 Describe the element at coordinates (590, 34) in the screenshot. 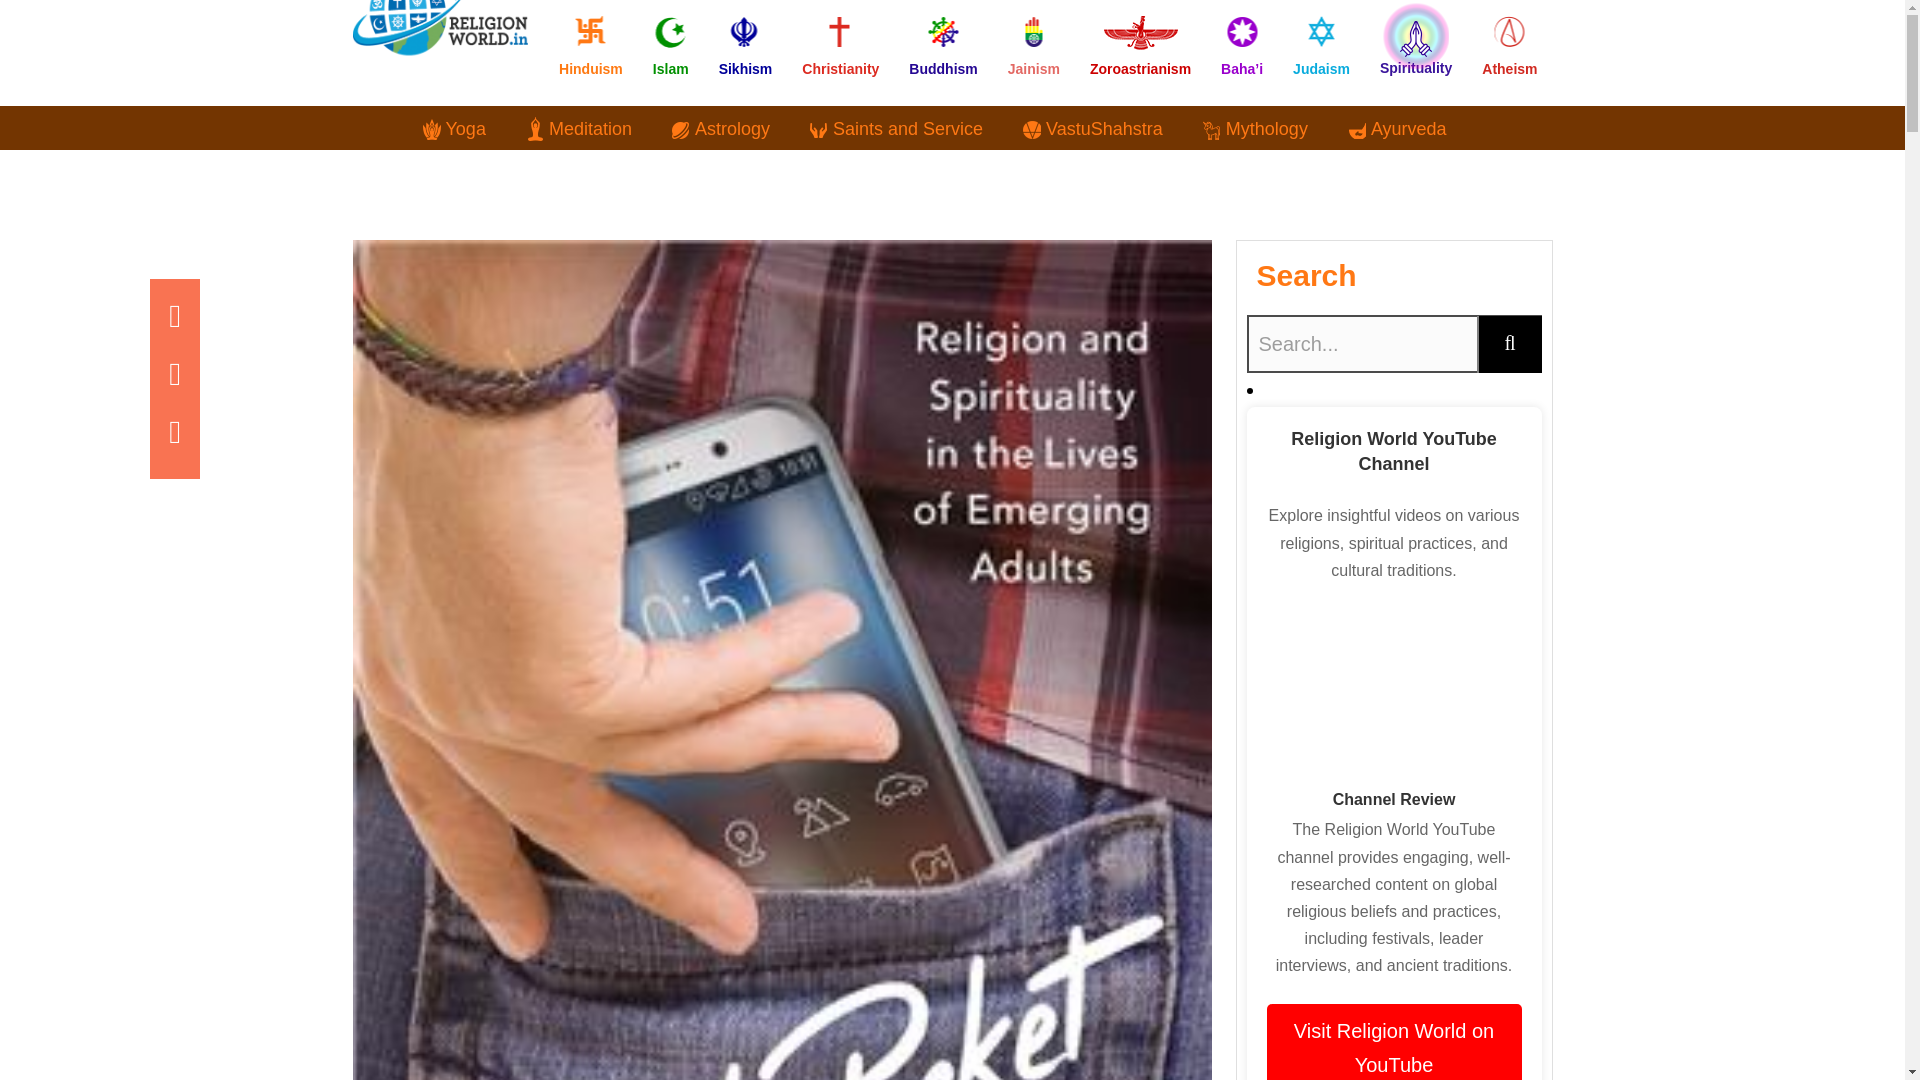

I see `Hinduism` at that location.